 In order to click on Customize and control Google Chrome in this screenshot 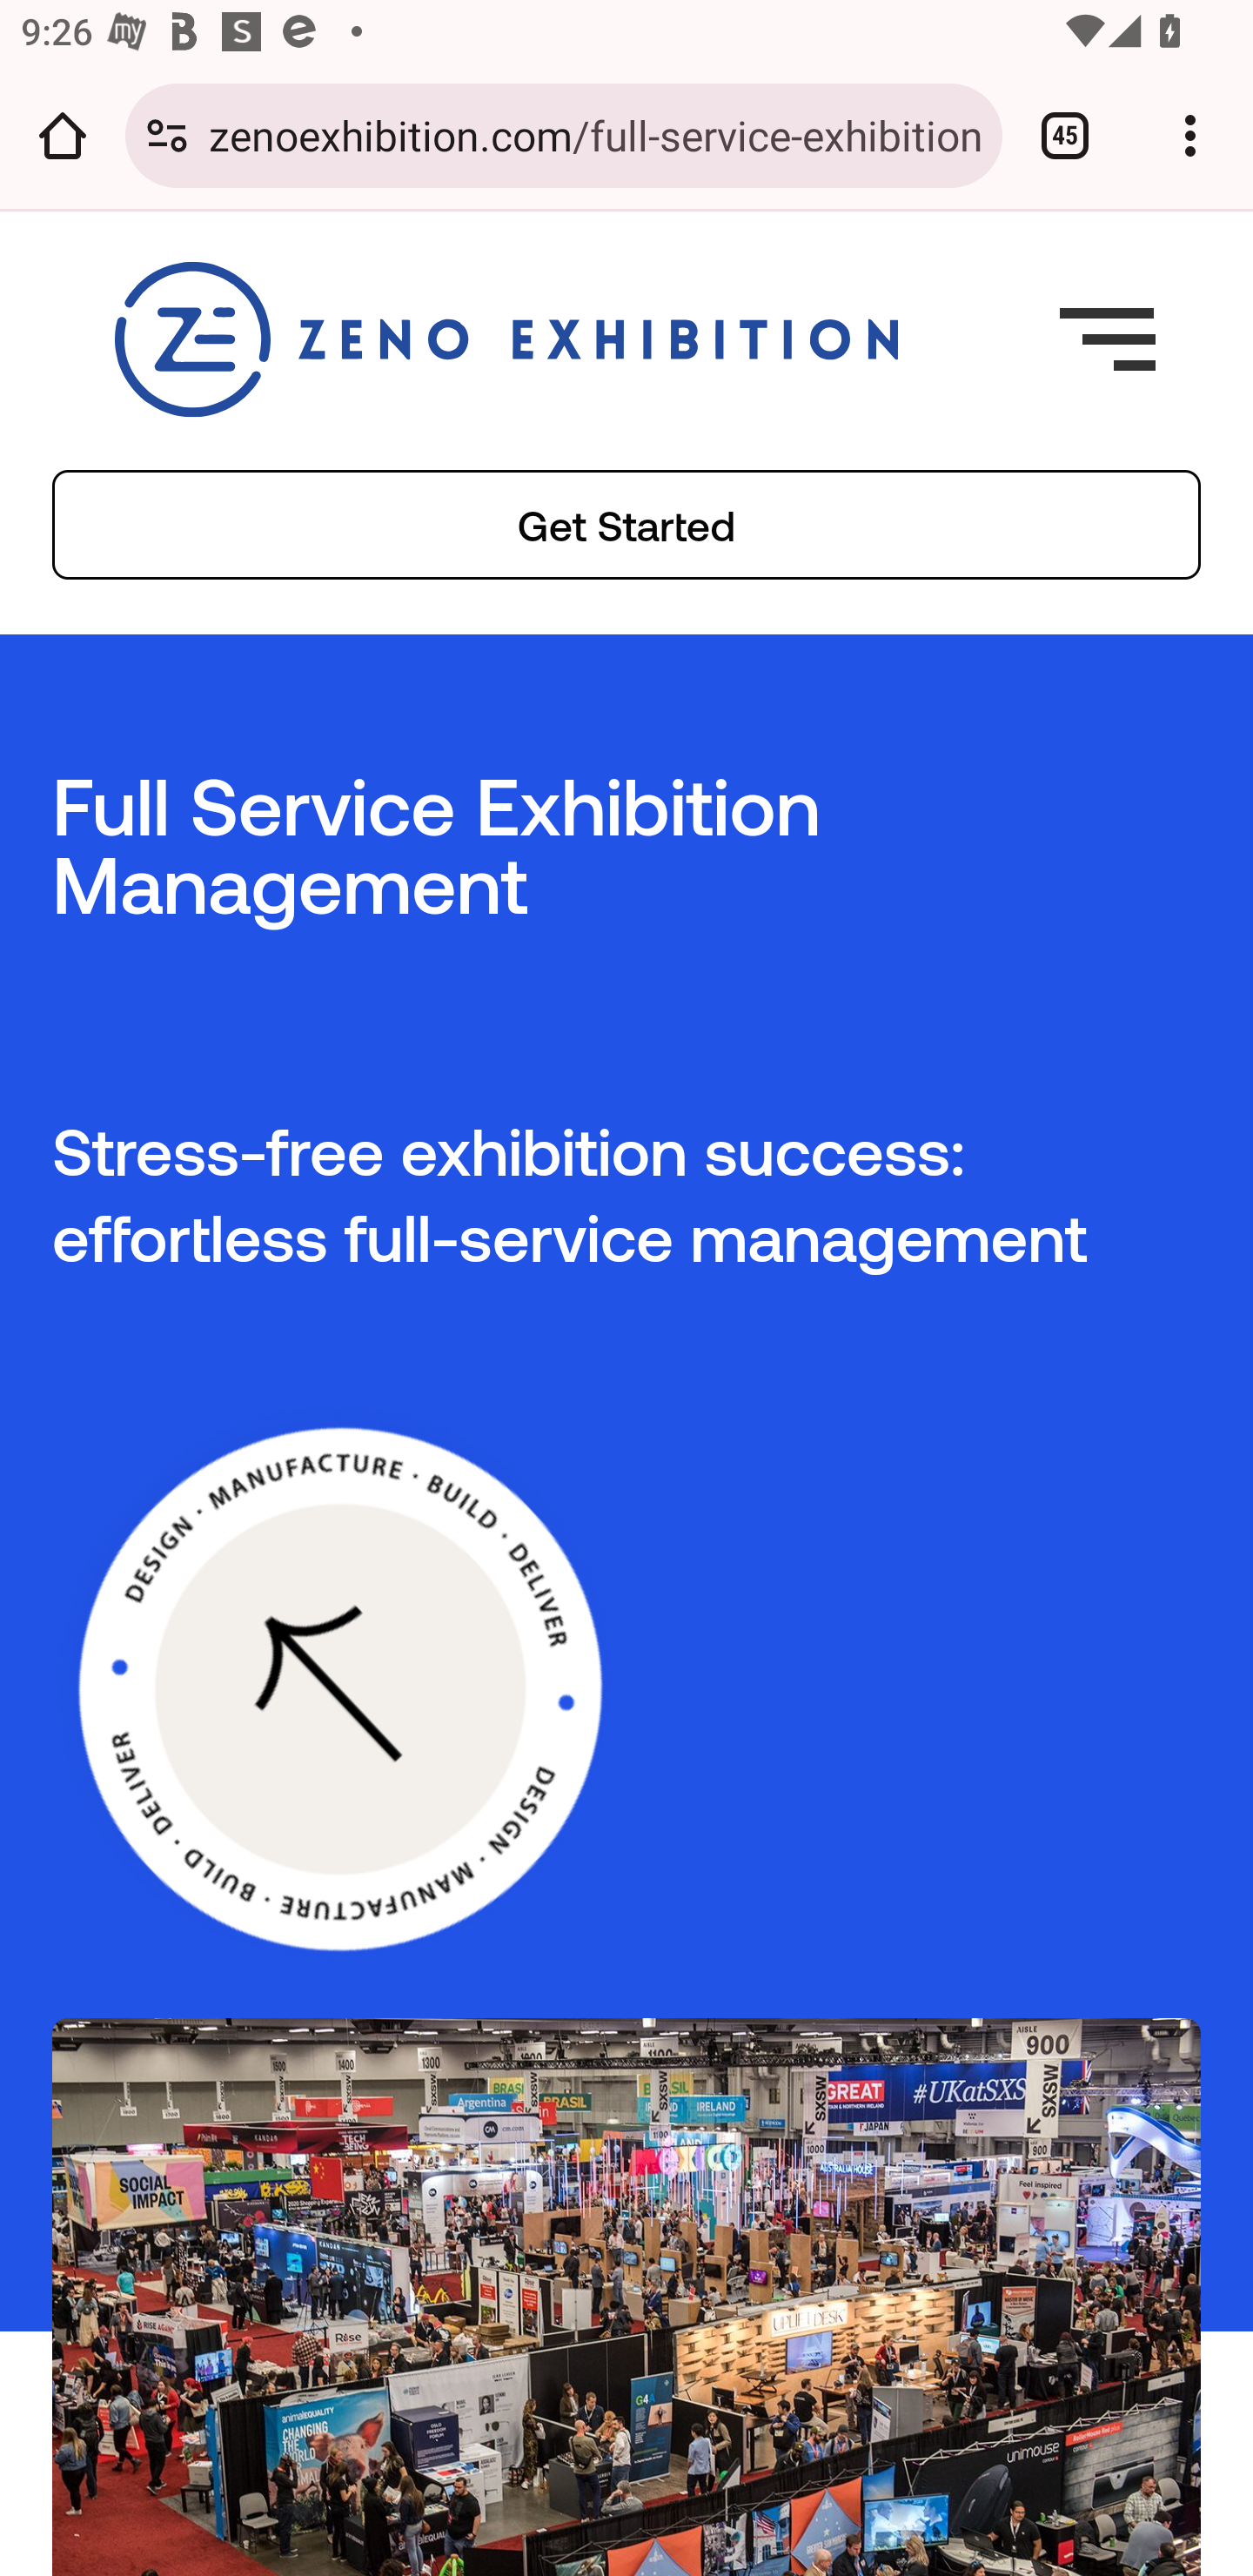, I will do `click(1190, 135)`.